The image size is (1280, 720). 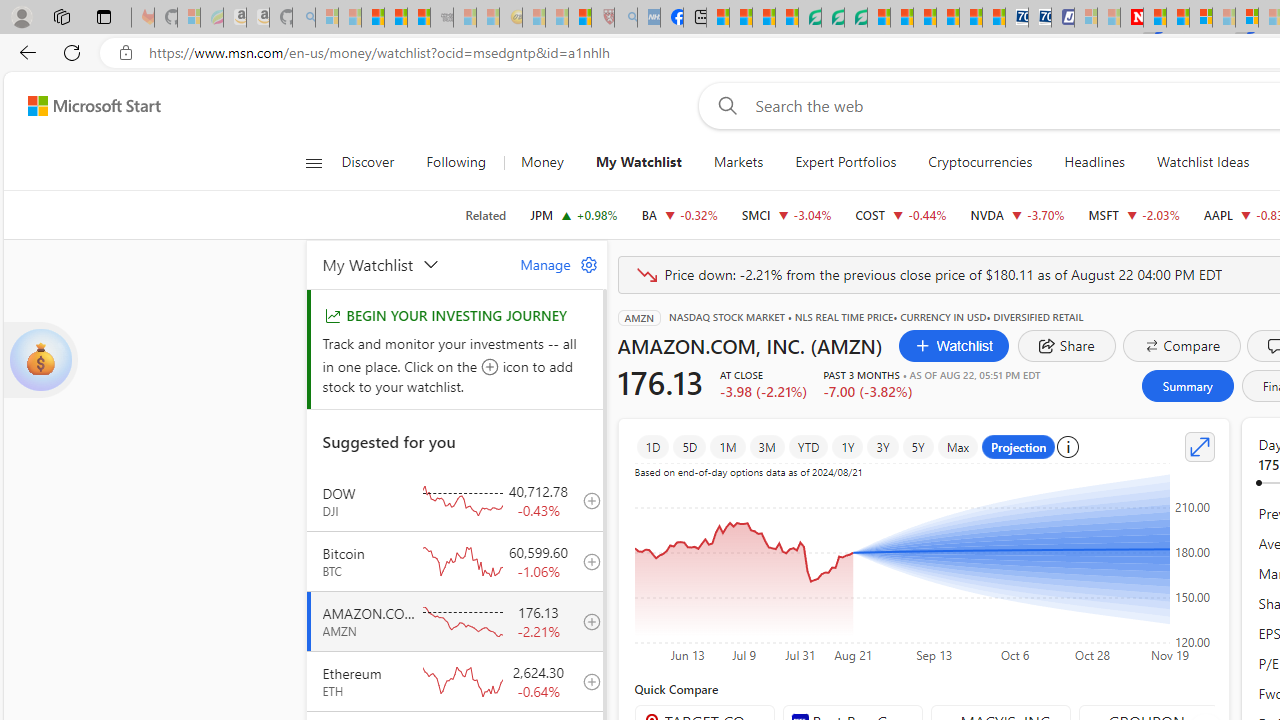 I want to click on 1M, so click(x=728, y=446).